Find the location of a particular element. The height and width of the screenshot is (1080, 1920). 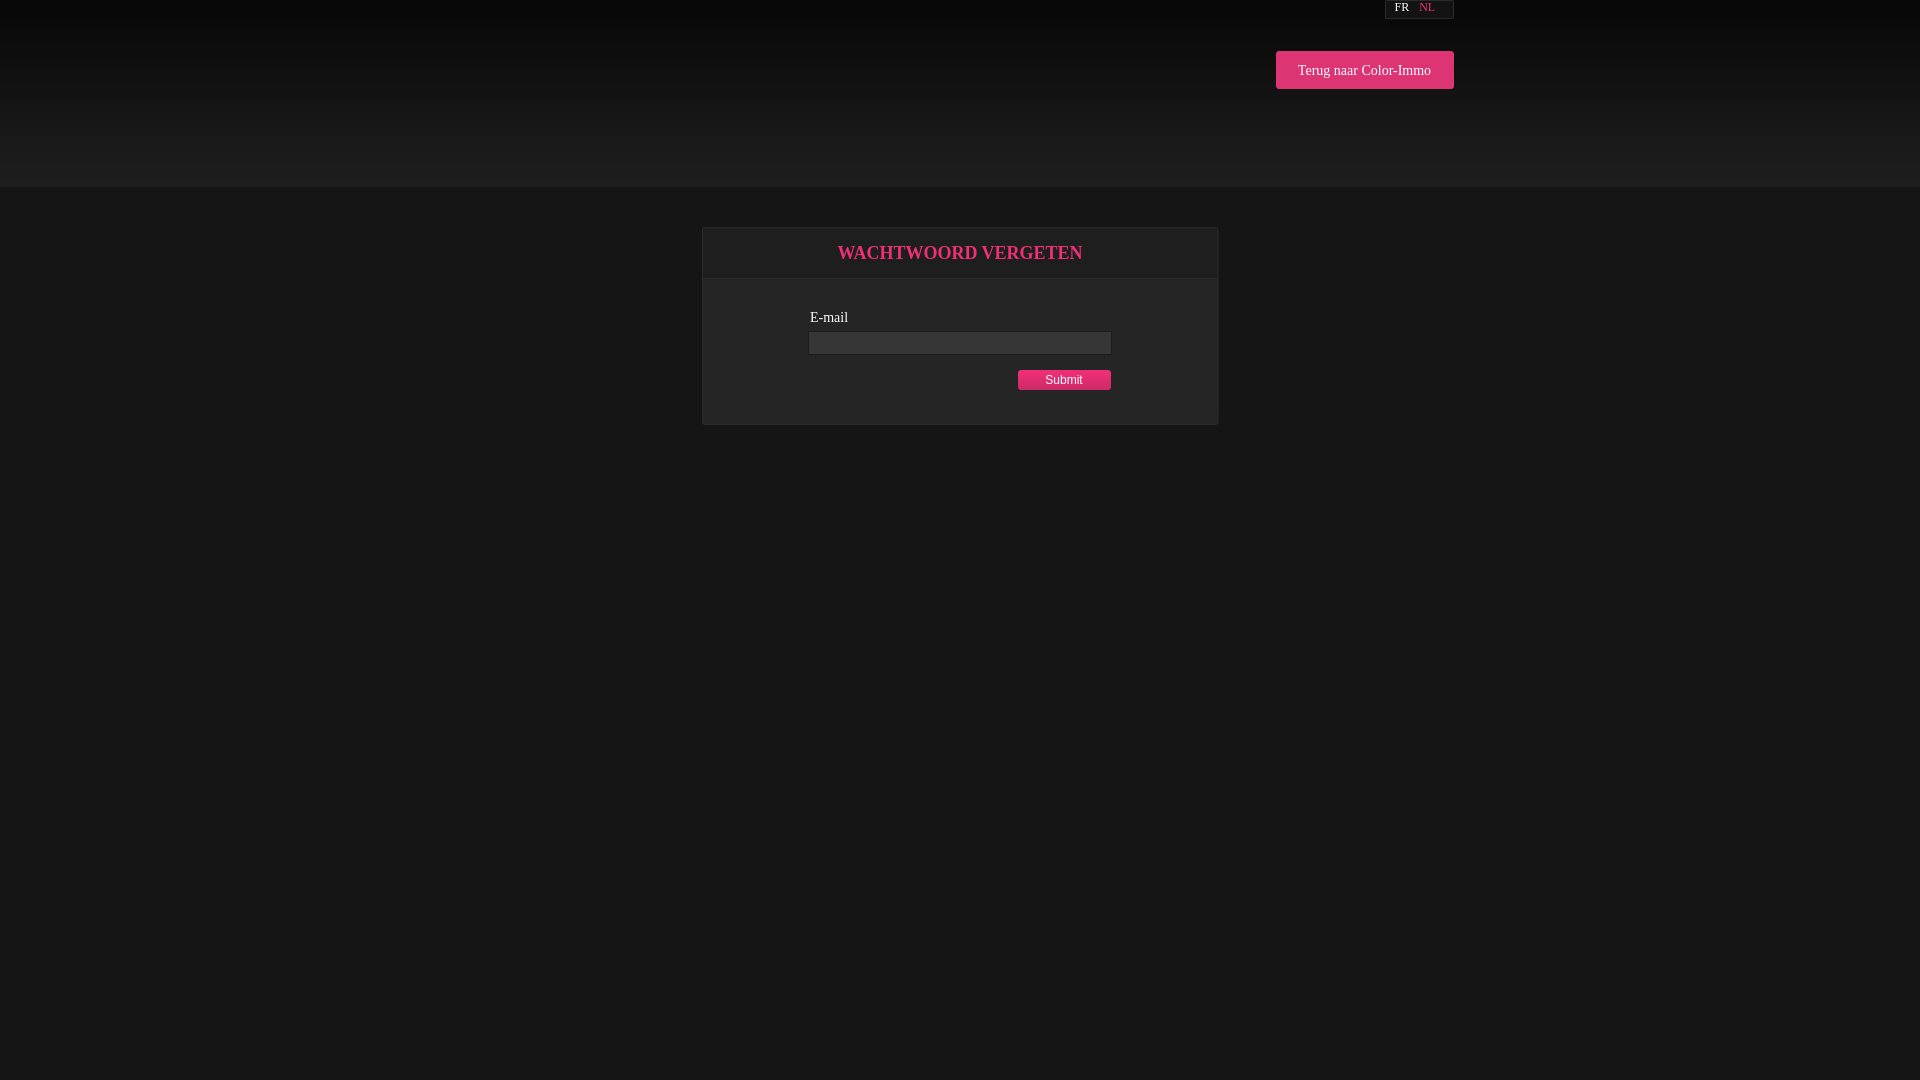

Terug naar Color-Immo is located at coordinates (1365, 70).